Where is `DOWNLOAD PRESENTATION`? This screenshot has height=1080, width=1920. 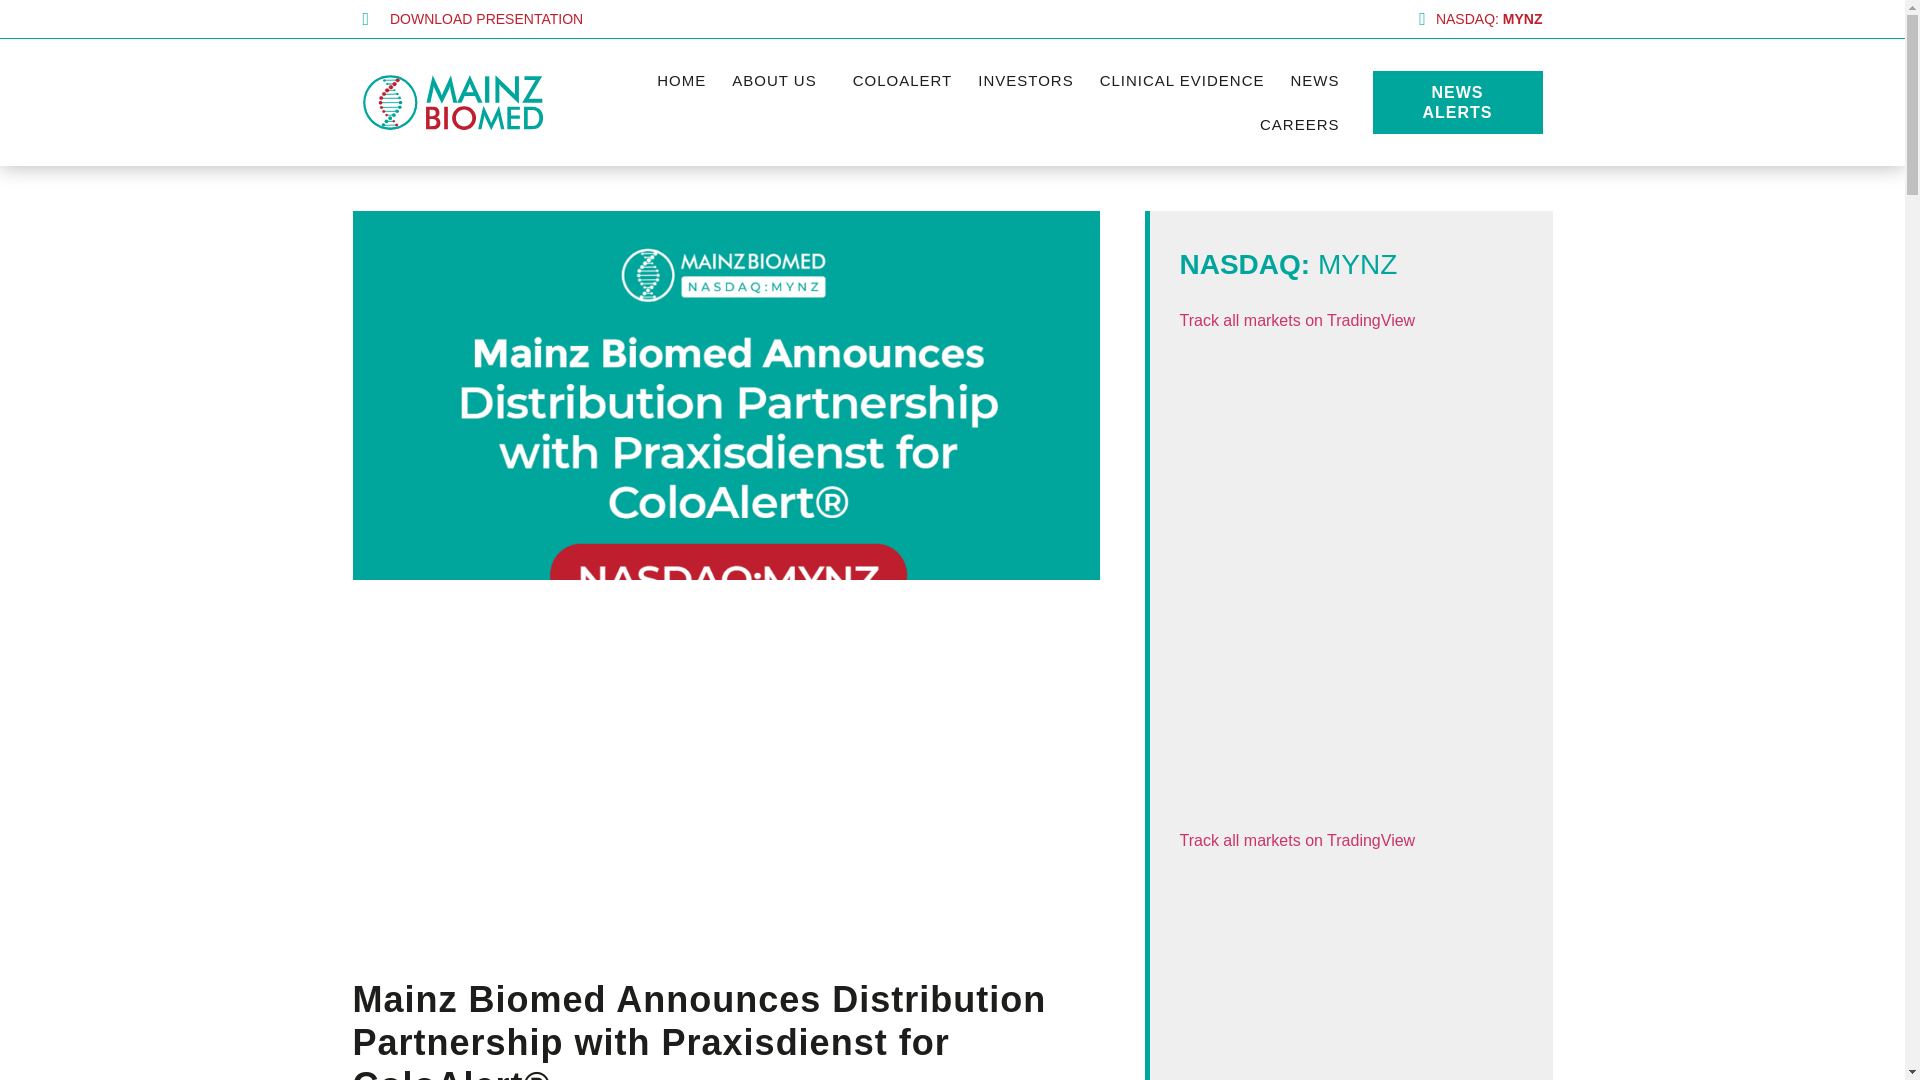
DOWNLOAD PRESENTATION is located at coordinates (652, 18).